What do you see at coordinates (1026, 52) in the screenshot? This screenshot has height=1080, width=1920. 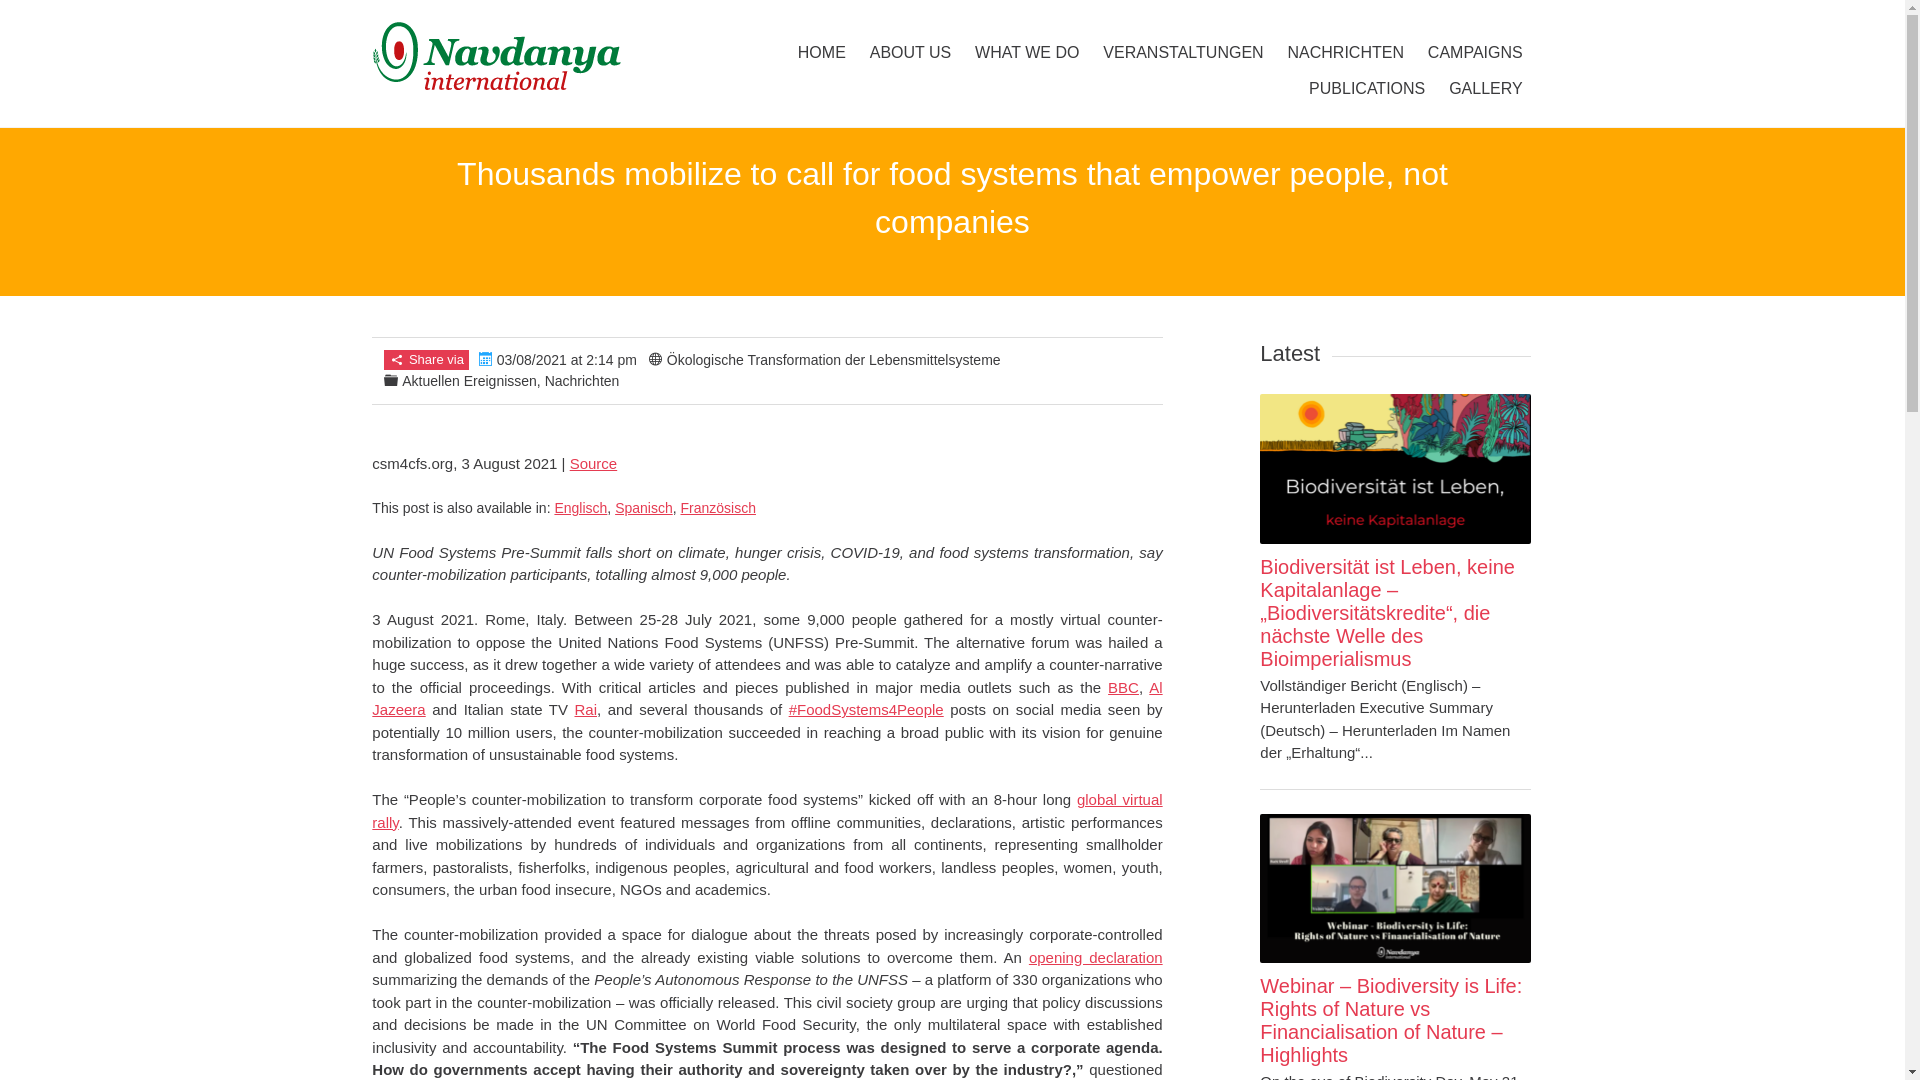 I see `WHAT WE DO` at bounding box center [1026, 52].